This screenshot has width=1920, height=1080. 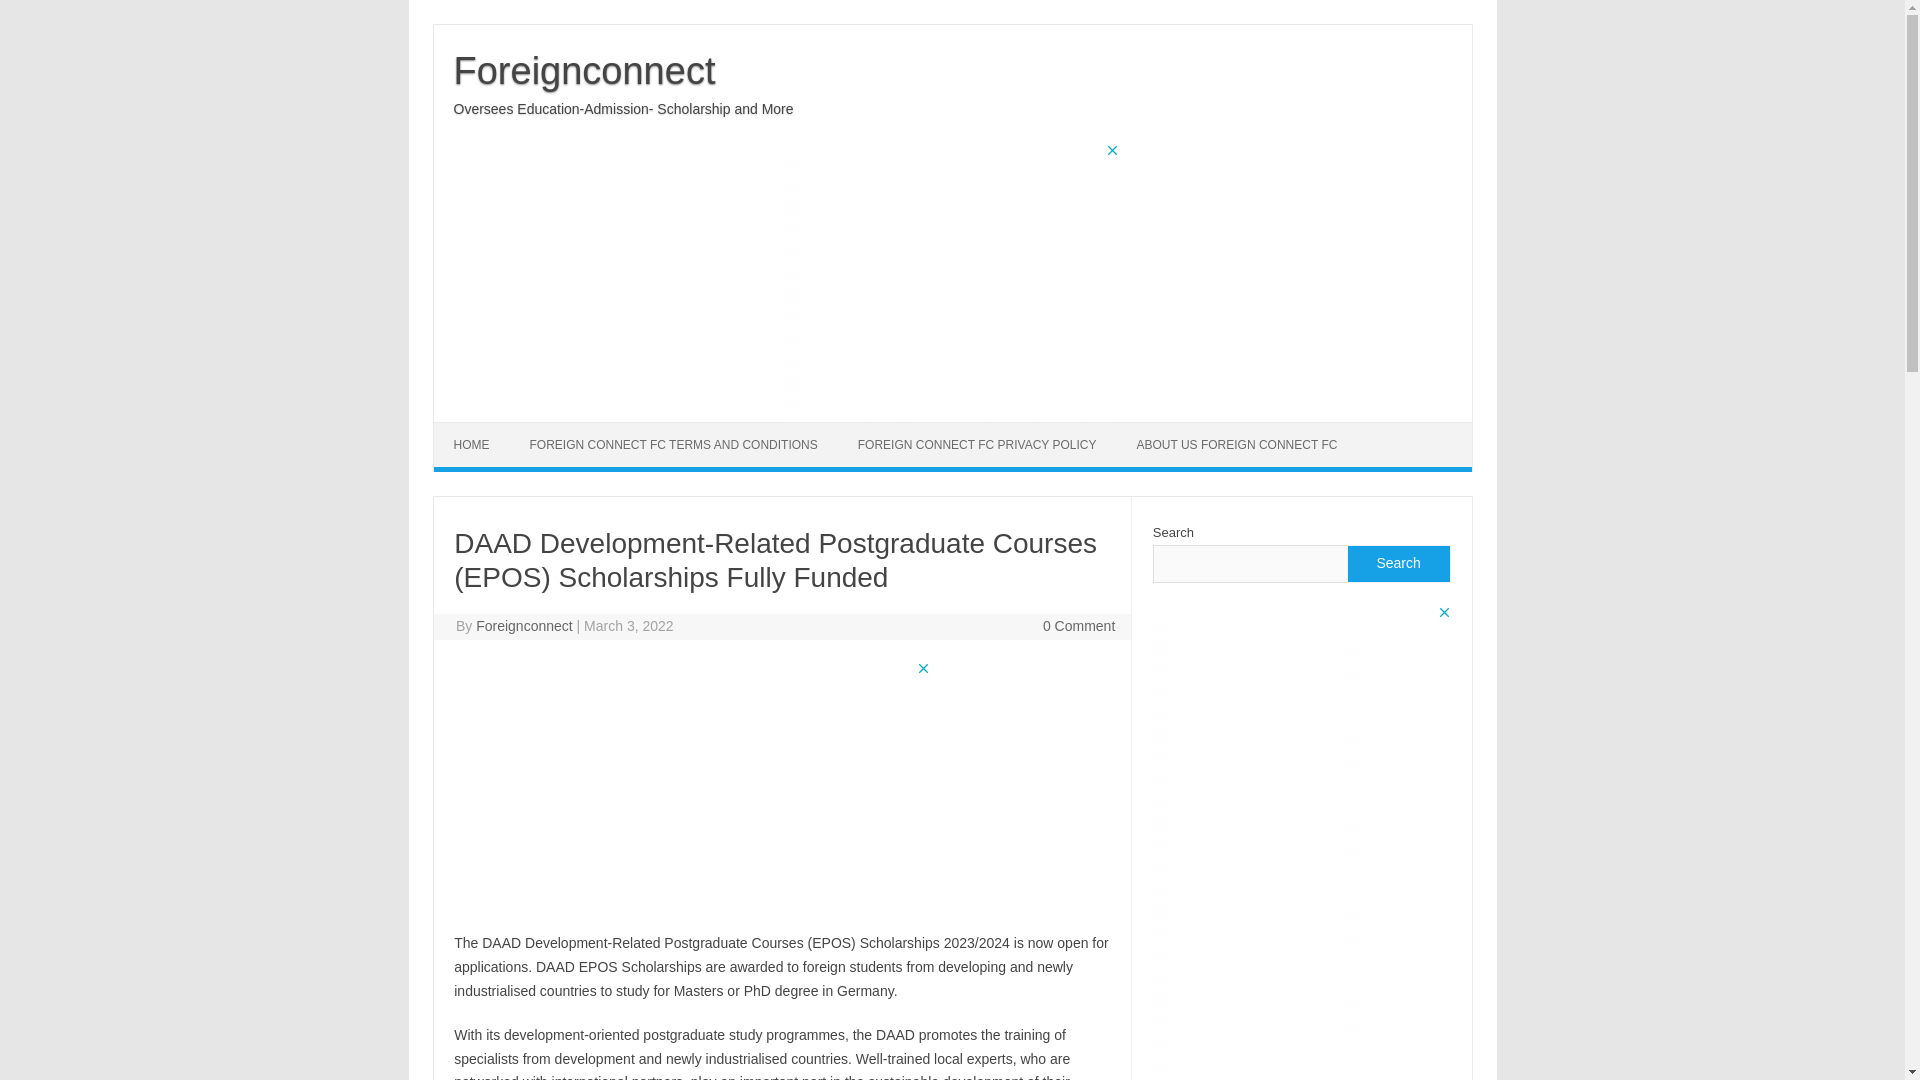 What do you see at coordinates (1236, 444) in the screenshot?
I see `ABOUT US FOREIGN CONNECT FC` at bounding box center [1236, 444].